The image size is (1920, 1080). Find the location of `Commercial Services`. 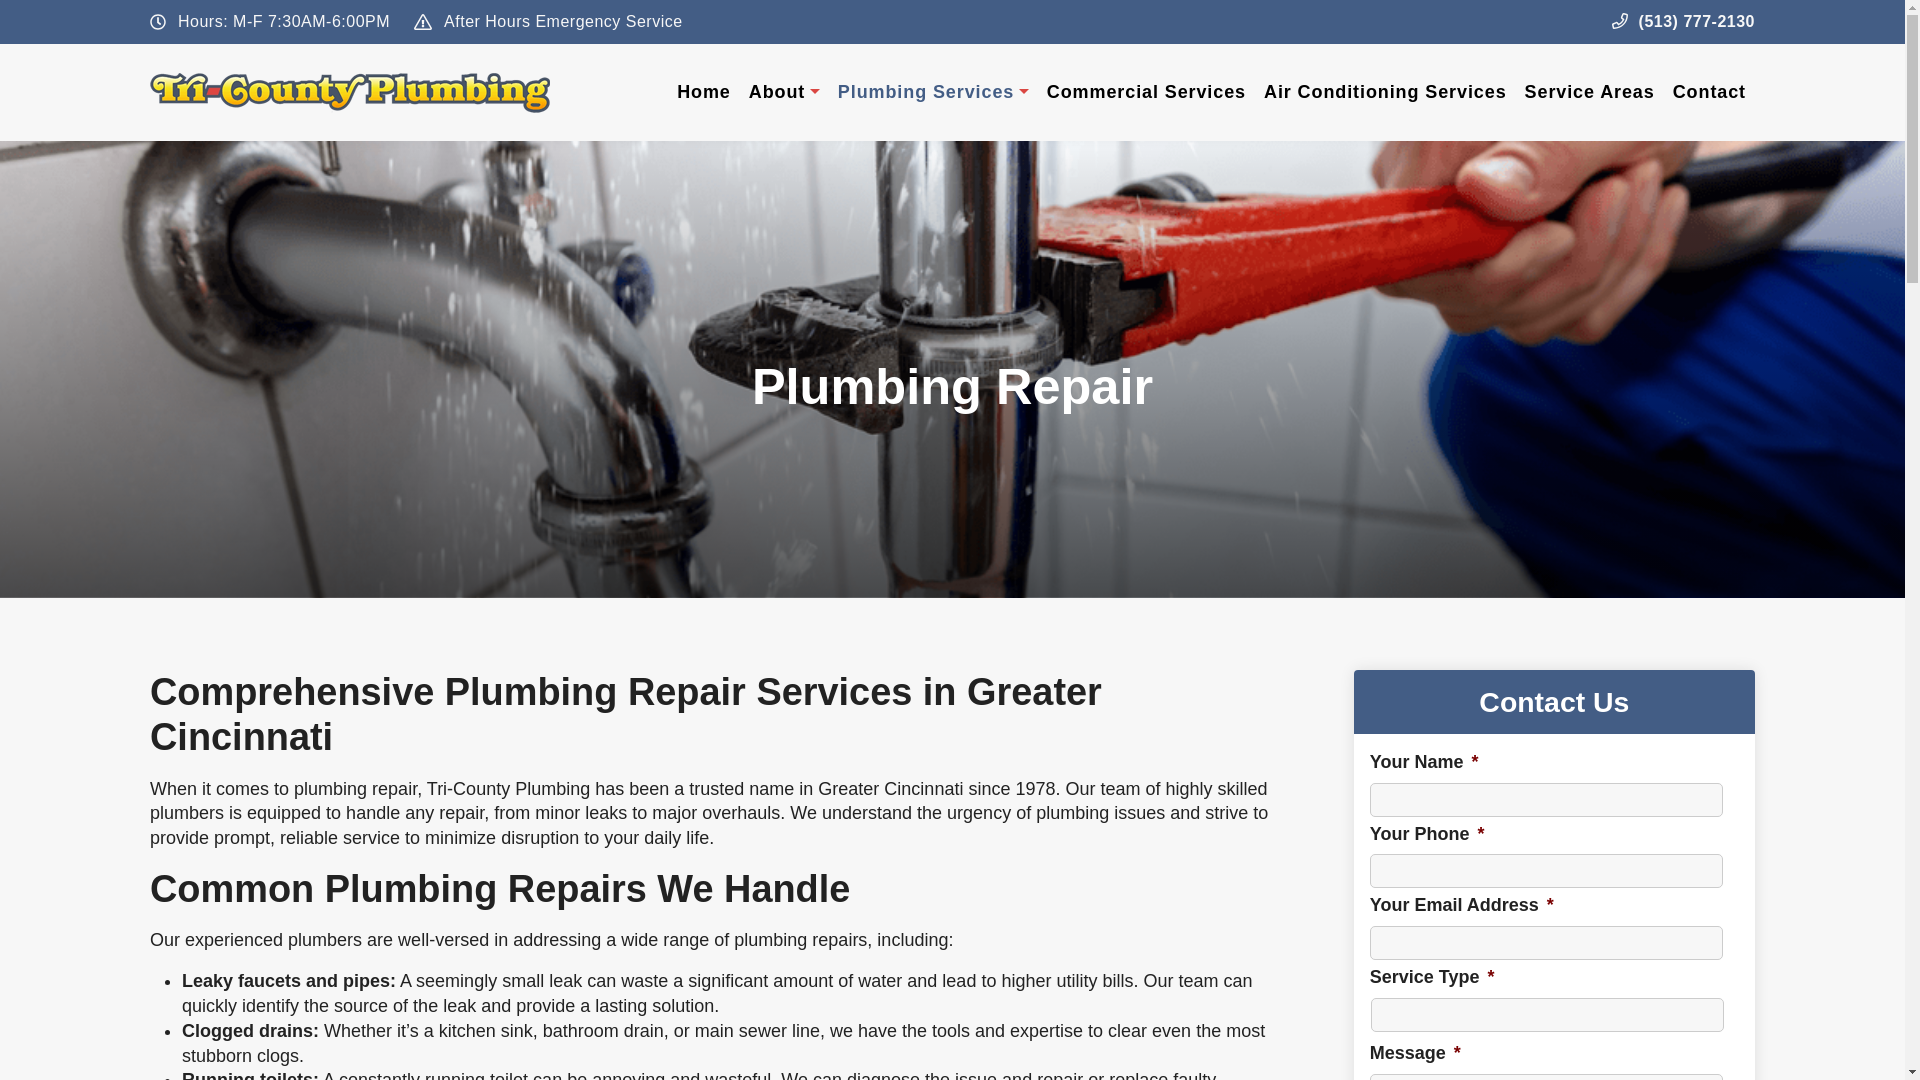

Commercial Services is located at coordinates (1146, 92).